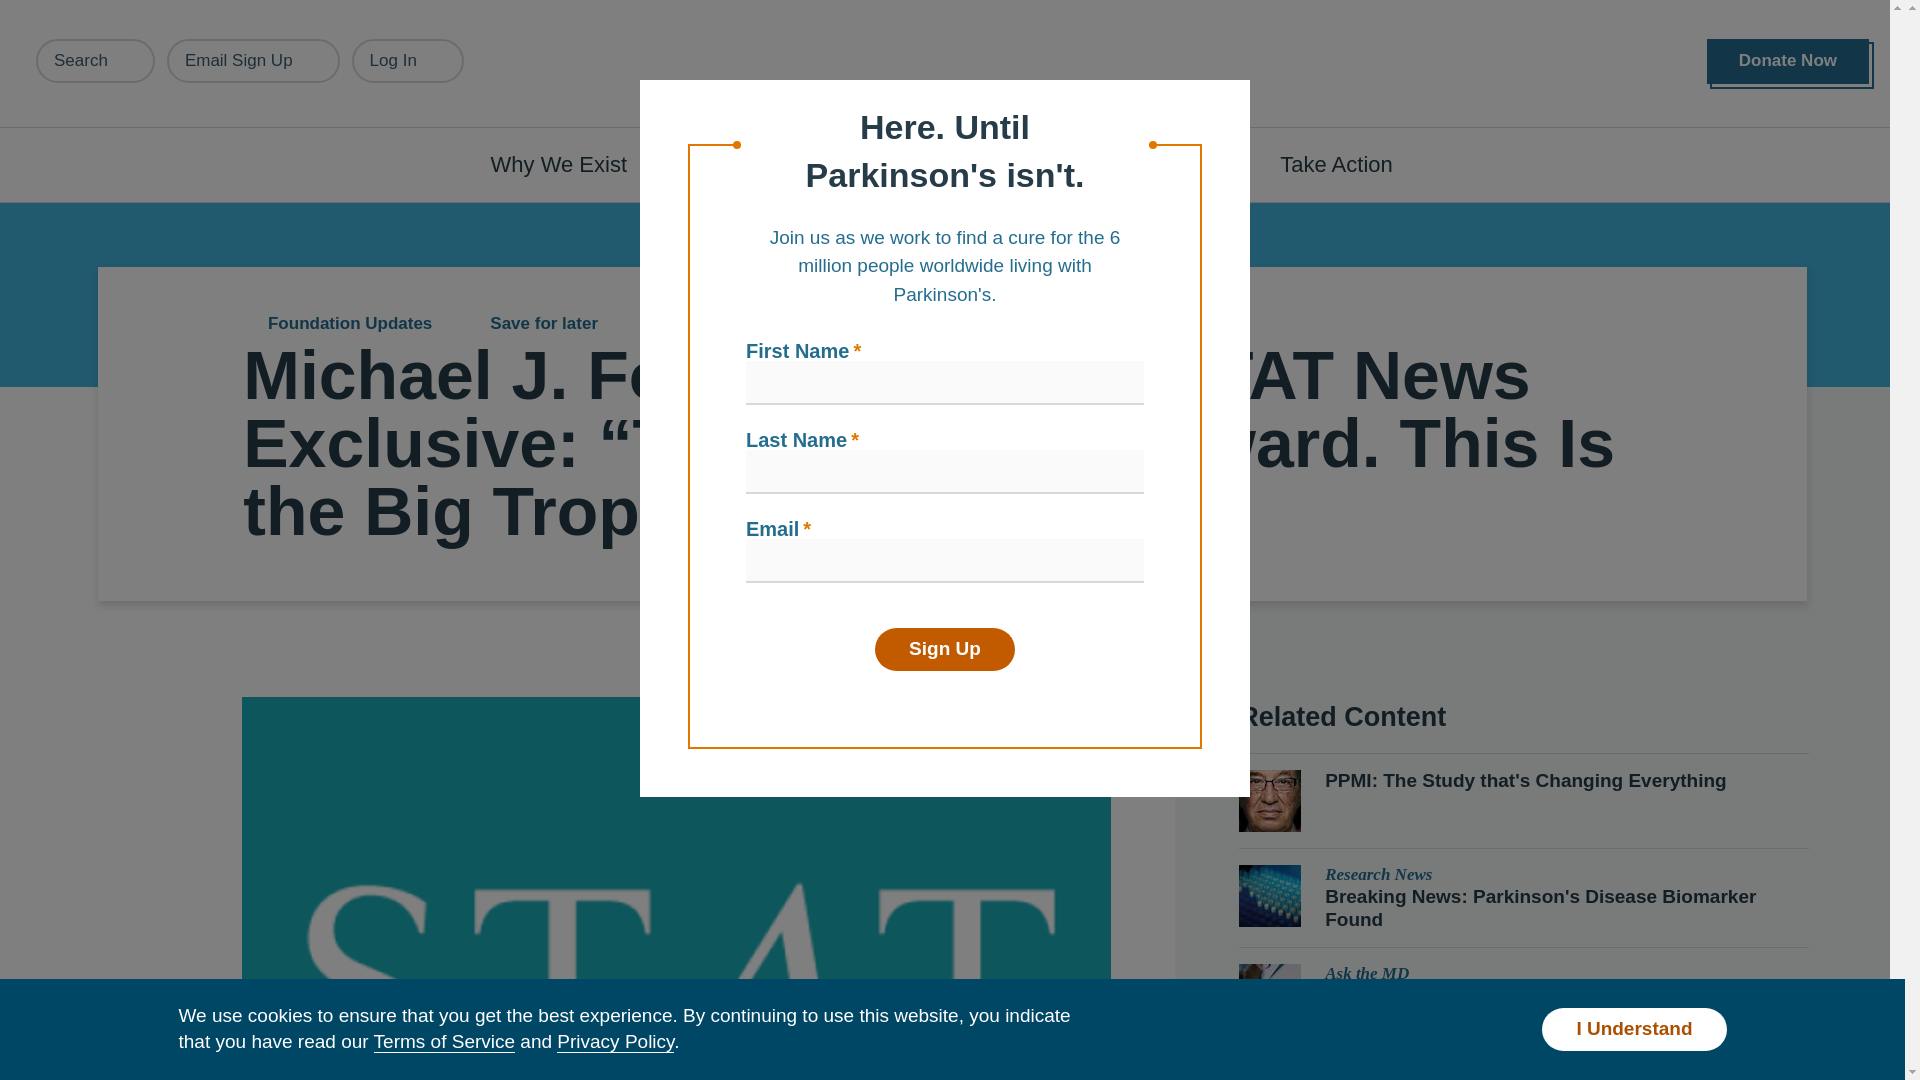 Image resolution: width=1920 pixels, height=1080 pixels. What do you see at coordinates (1787, 61) in the screenshot?
I see `Donate Now` at bounding box center [1787, 61].